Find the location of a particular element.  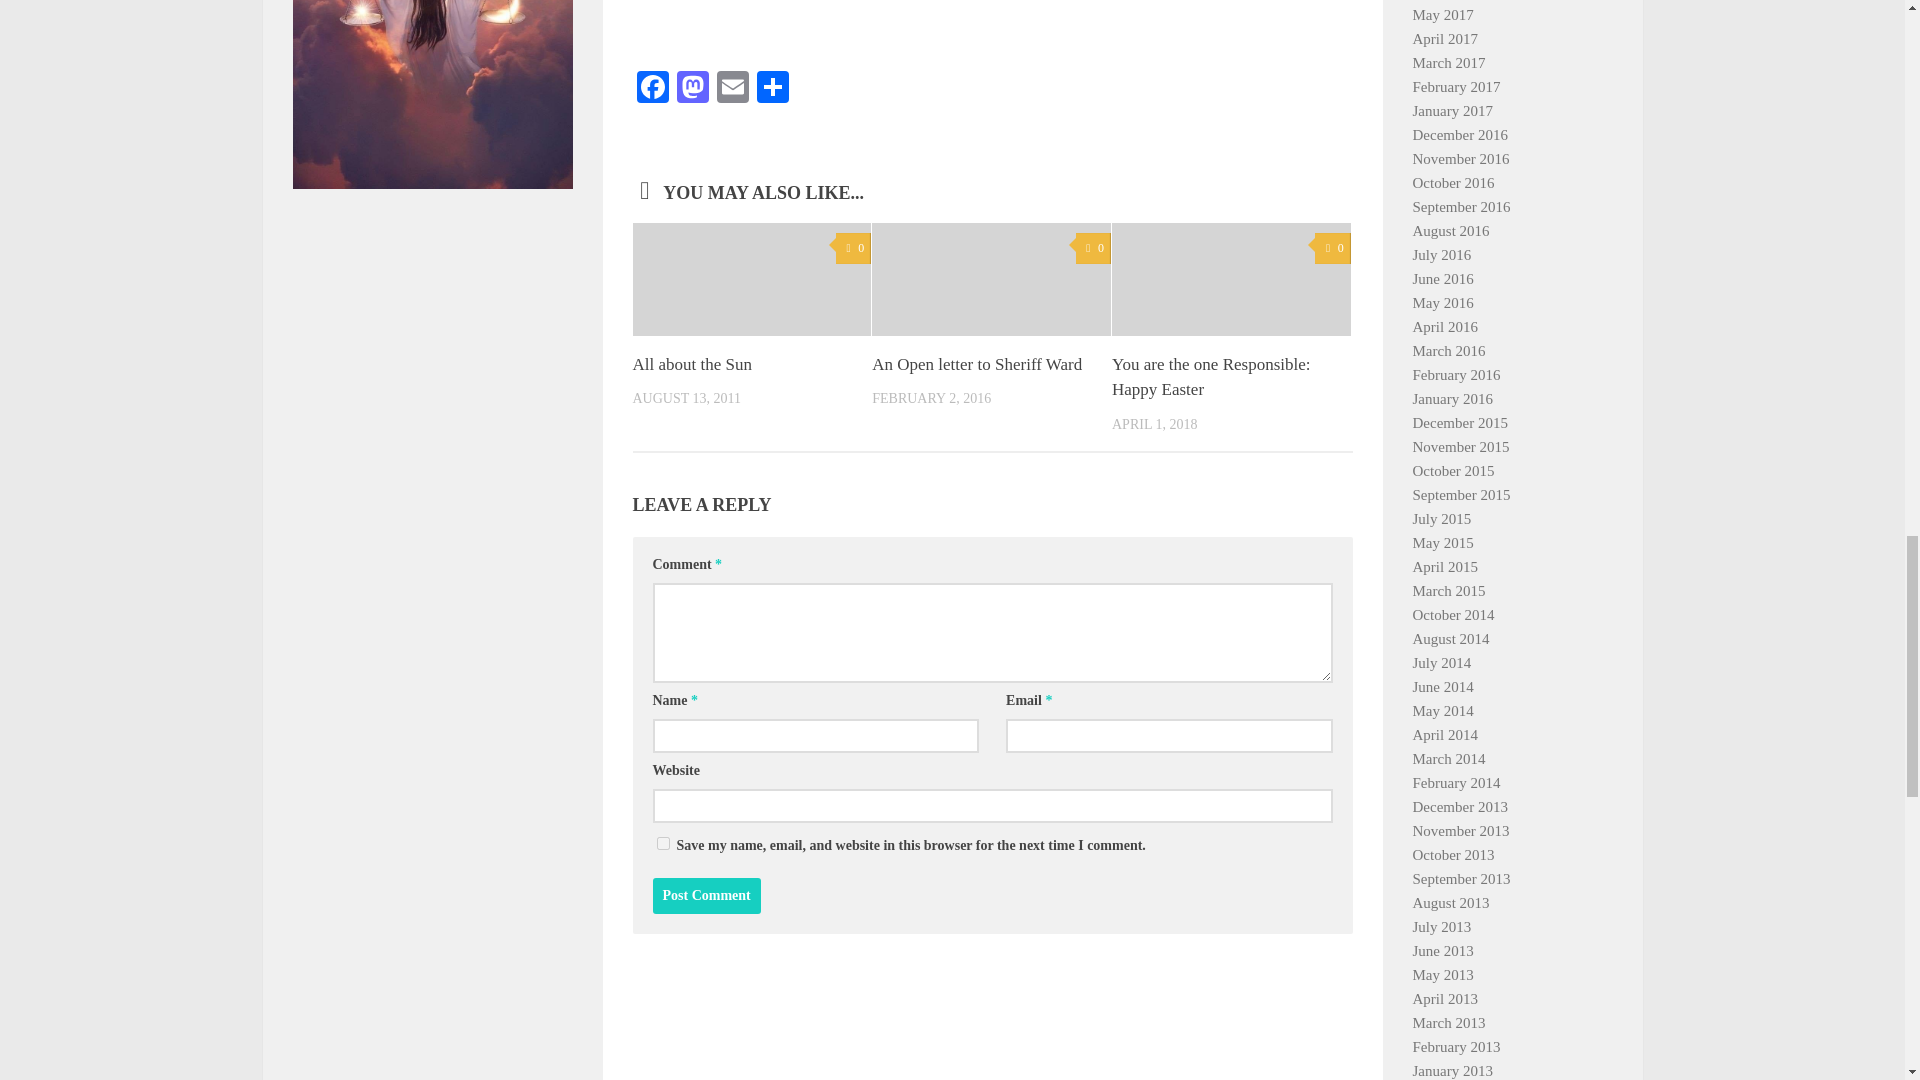

Post Comment is located at coordinates (706, 896).